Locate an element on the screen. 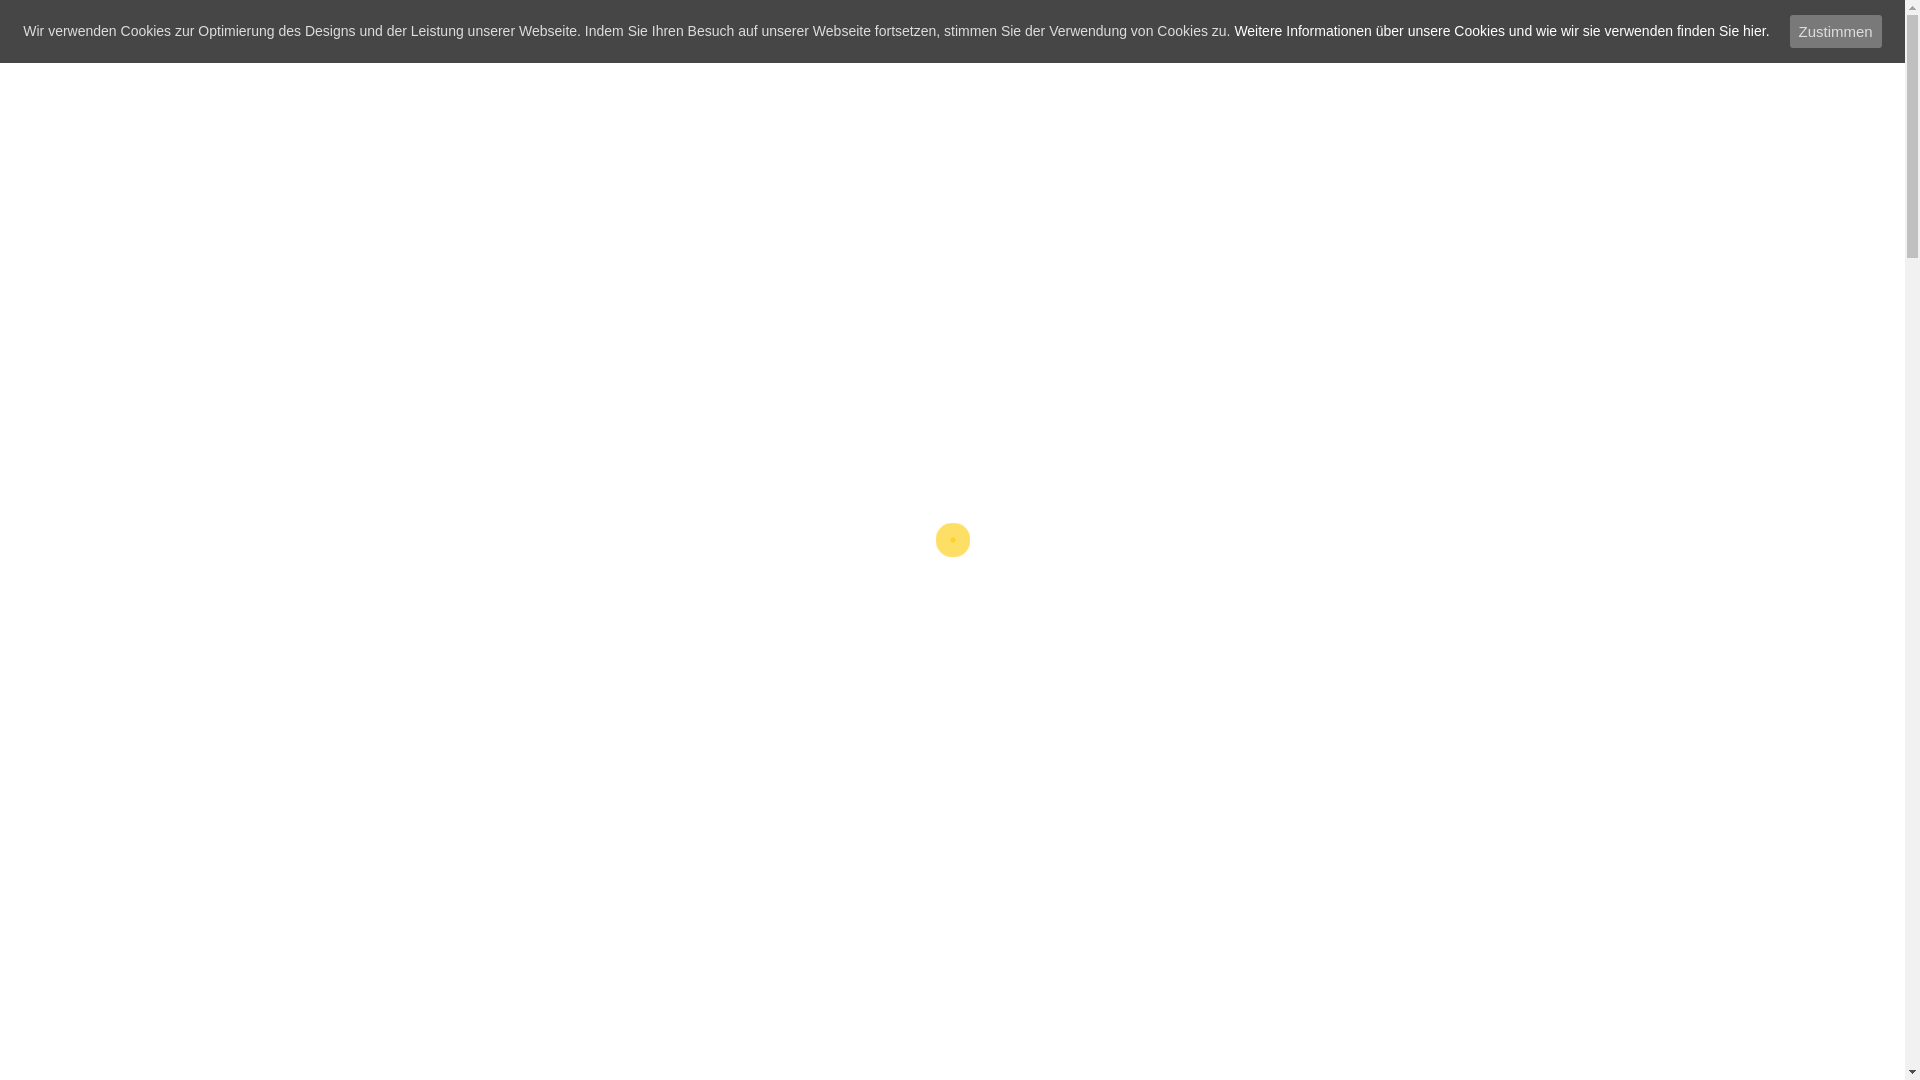  DOWNLOADS is located at coordinates (1425, 403).